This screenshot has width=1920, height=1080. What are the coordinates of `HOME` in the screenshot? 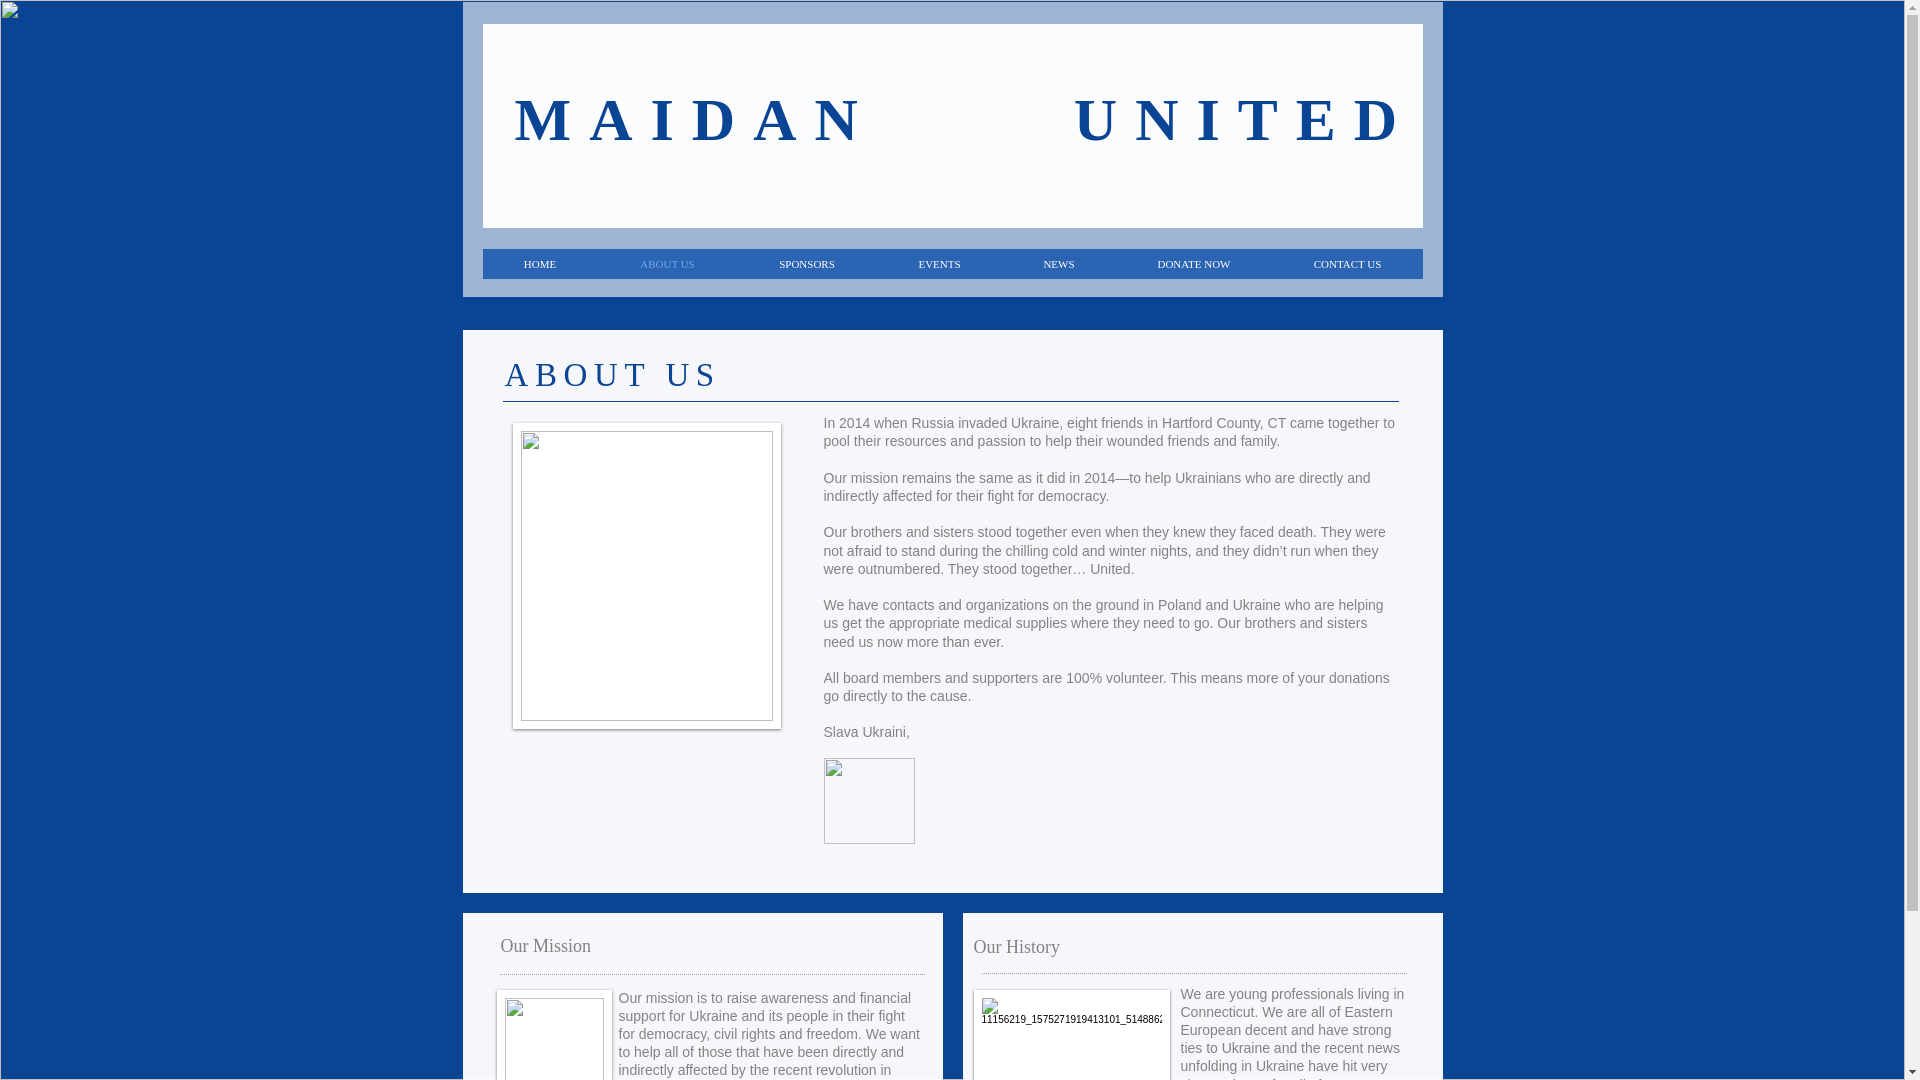 It's located at (539, 264).